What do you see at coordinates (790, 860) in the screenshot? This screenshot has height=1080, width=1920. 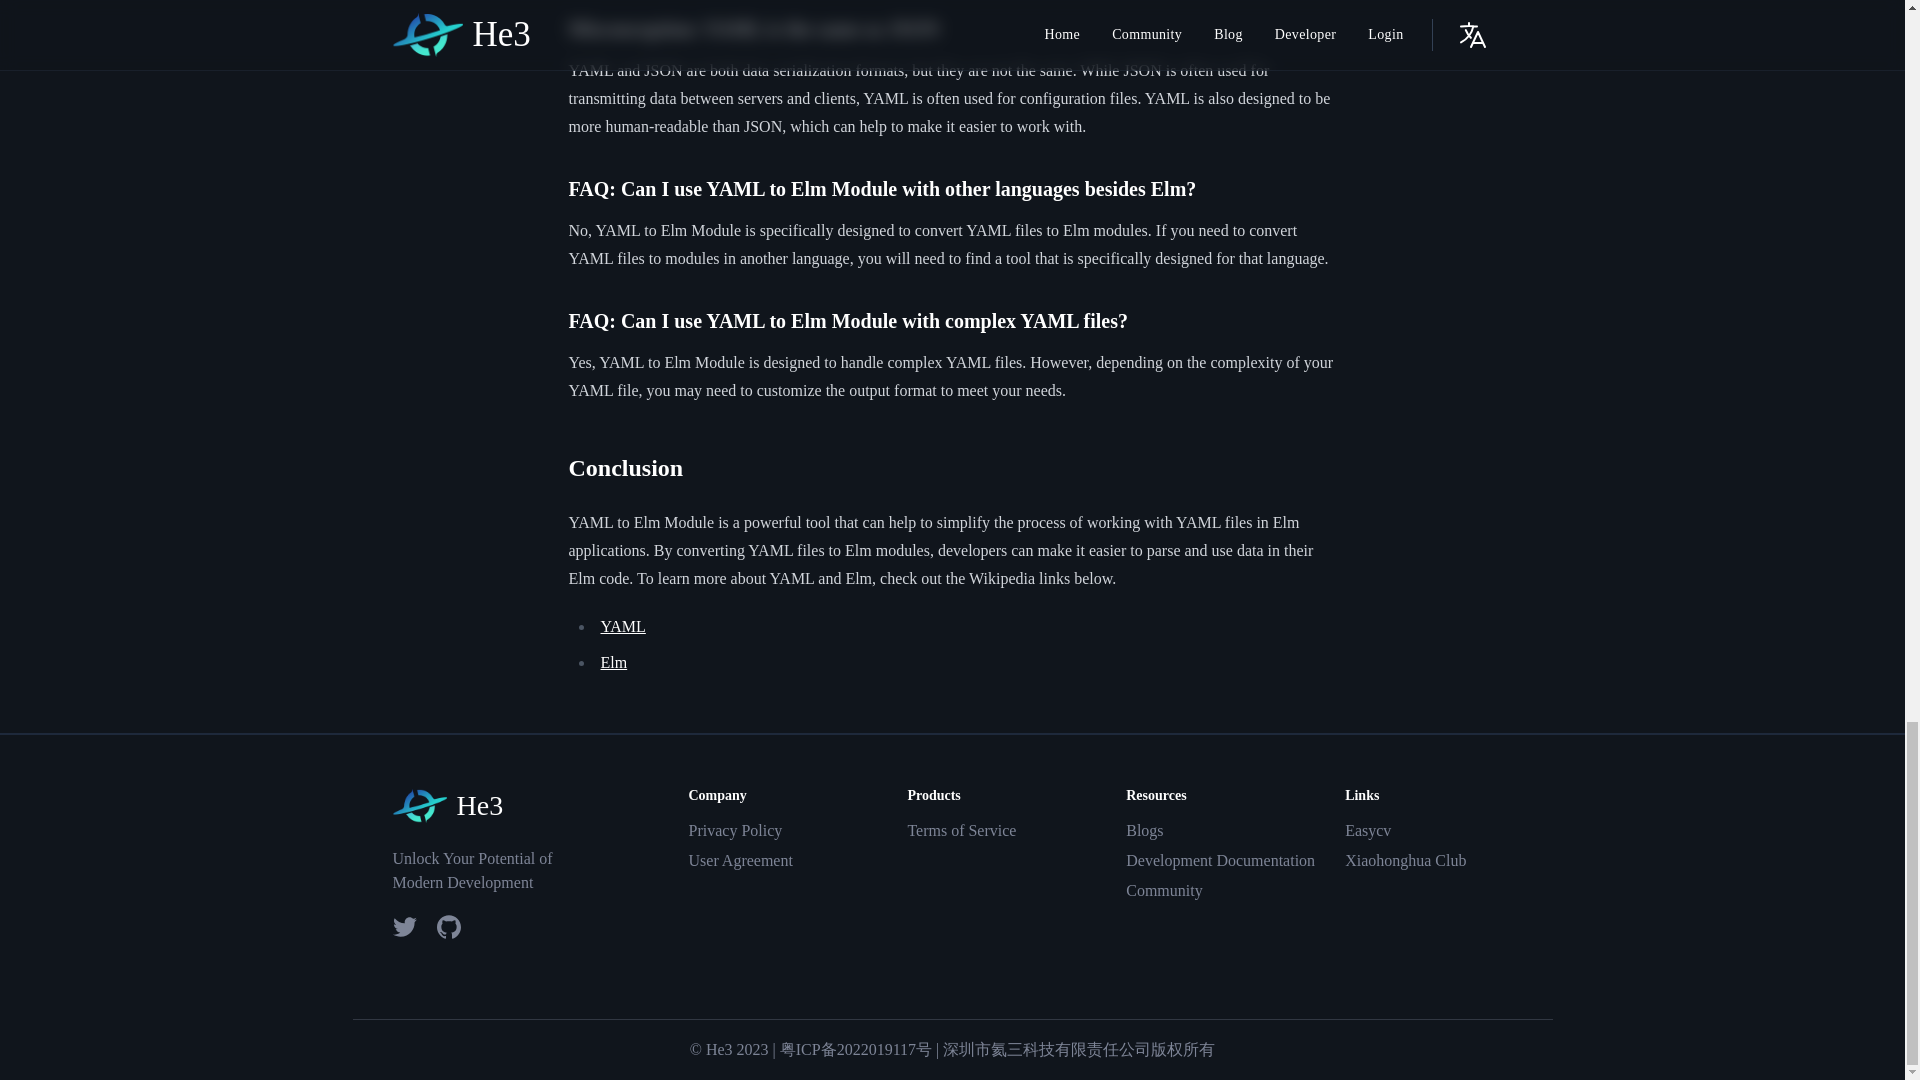 I see `User Agreement` at bounding box center [790, 860].